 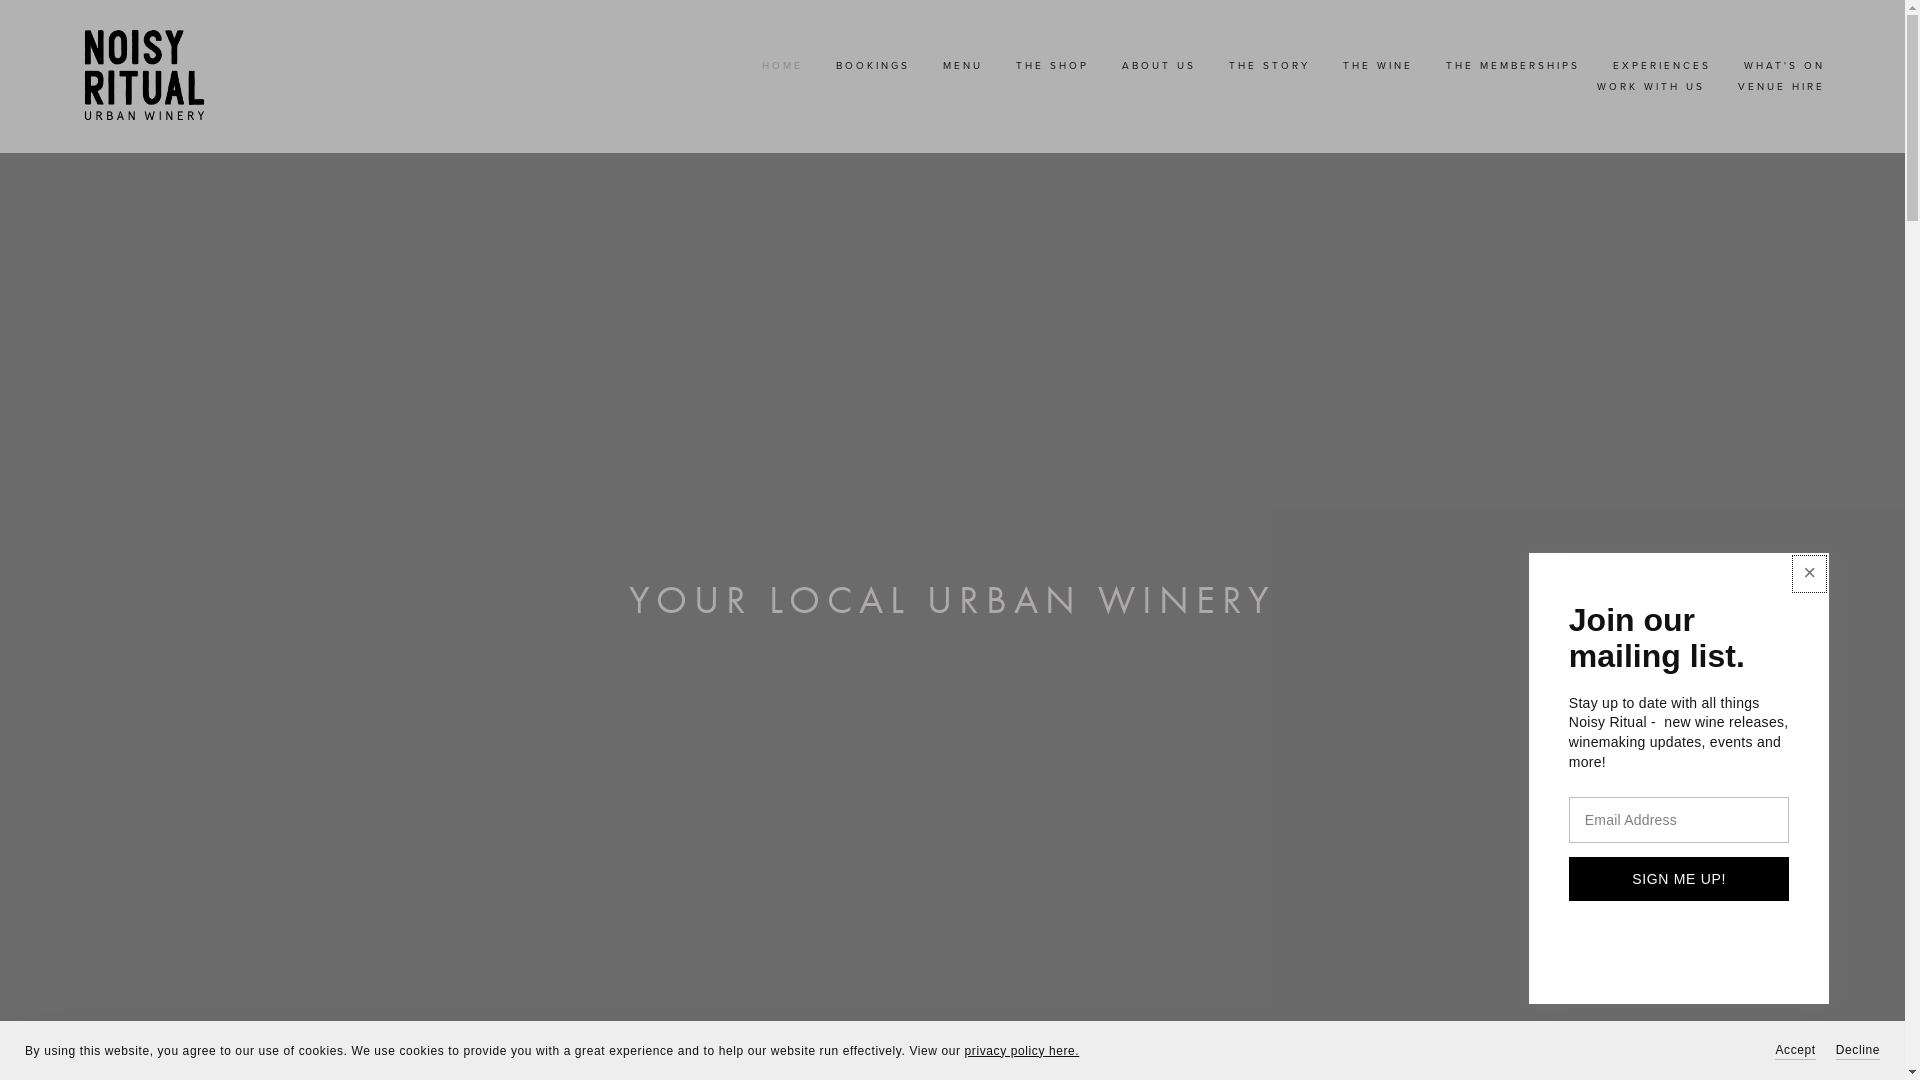 What do you see at coordinates (1795, 1050) in the screenshot?
I see `Accept` at bounding box center [1795, 1050].